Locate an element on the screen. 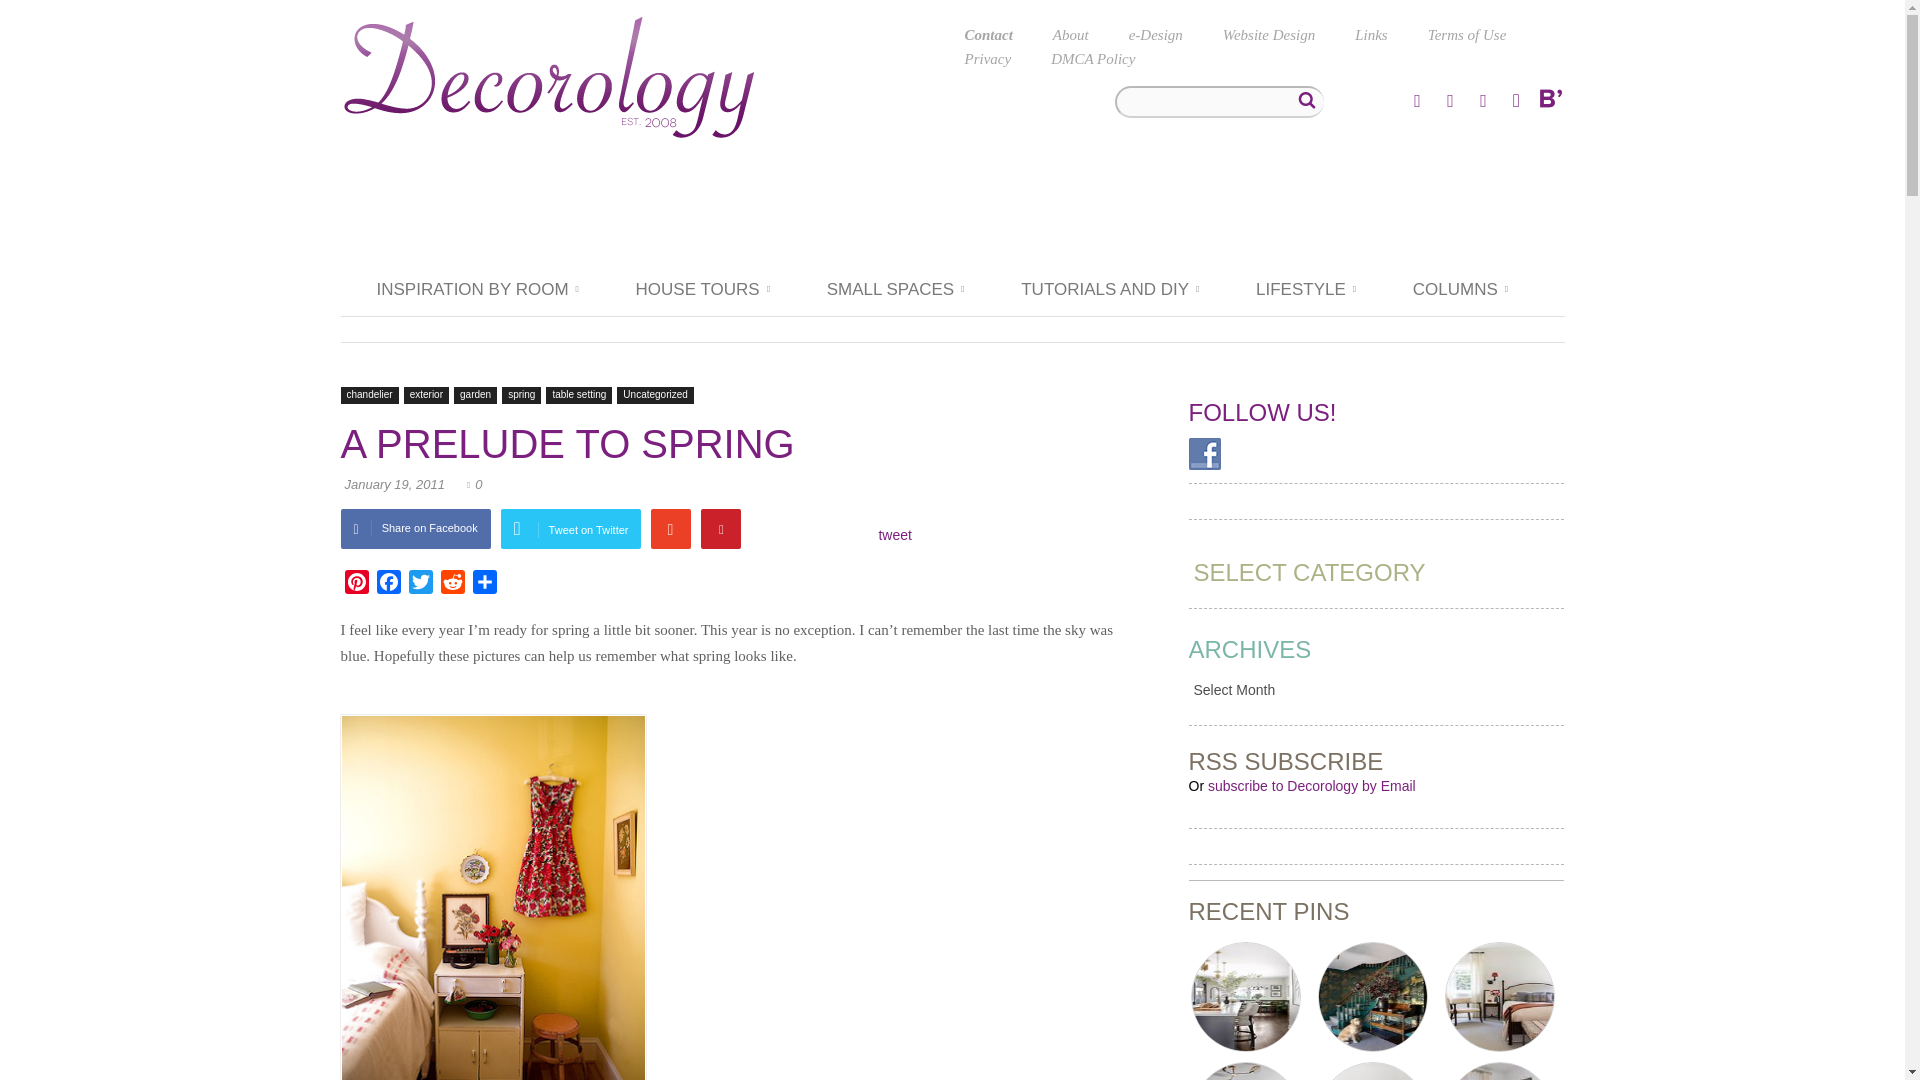 This screenshot has height=1080, width=1920. Facebook is located at coordinates (1416, 100).